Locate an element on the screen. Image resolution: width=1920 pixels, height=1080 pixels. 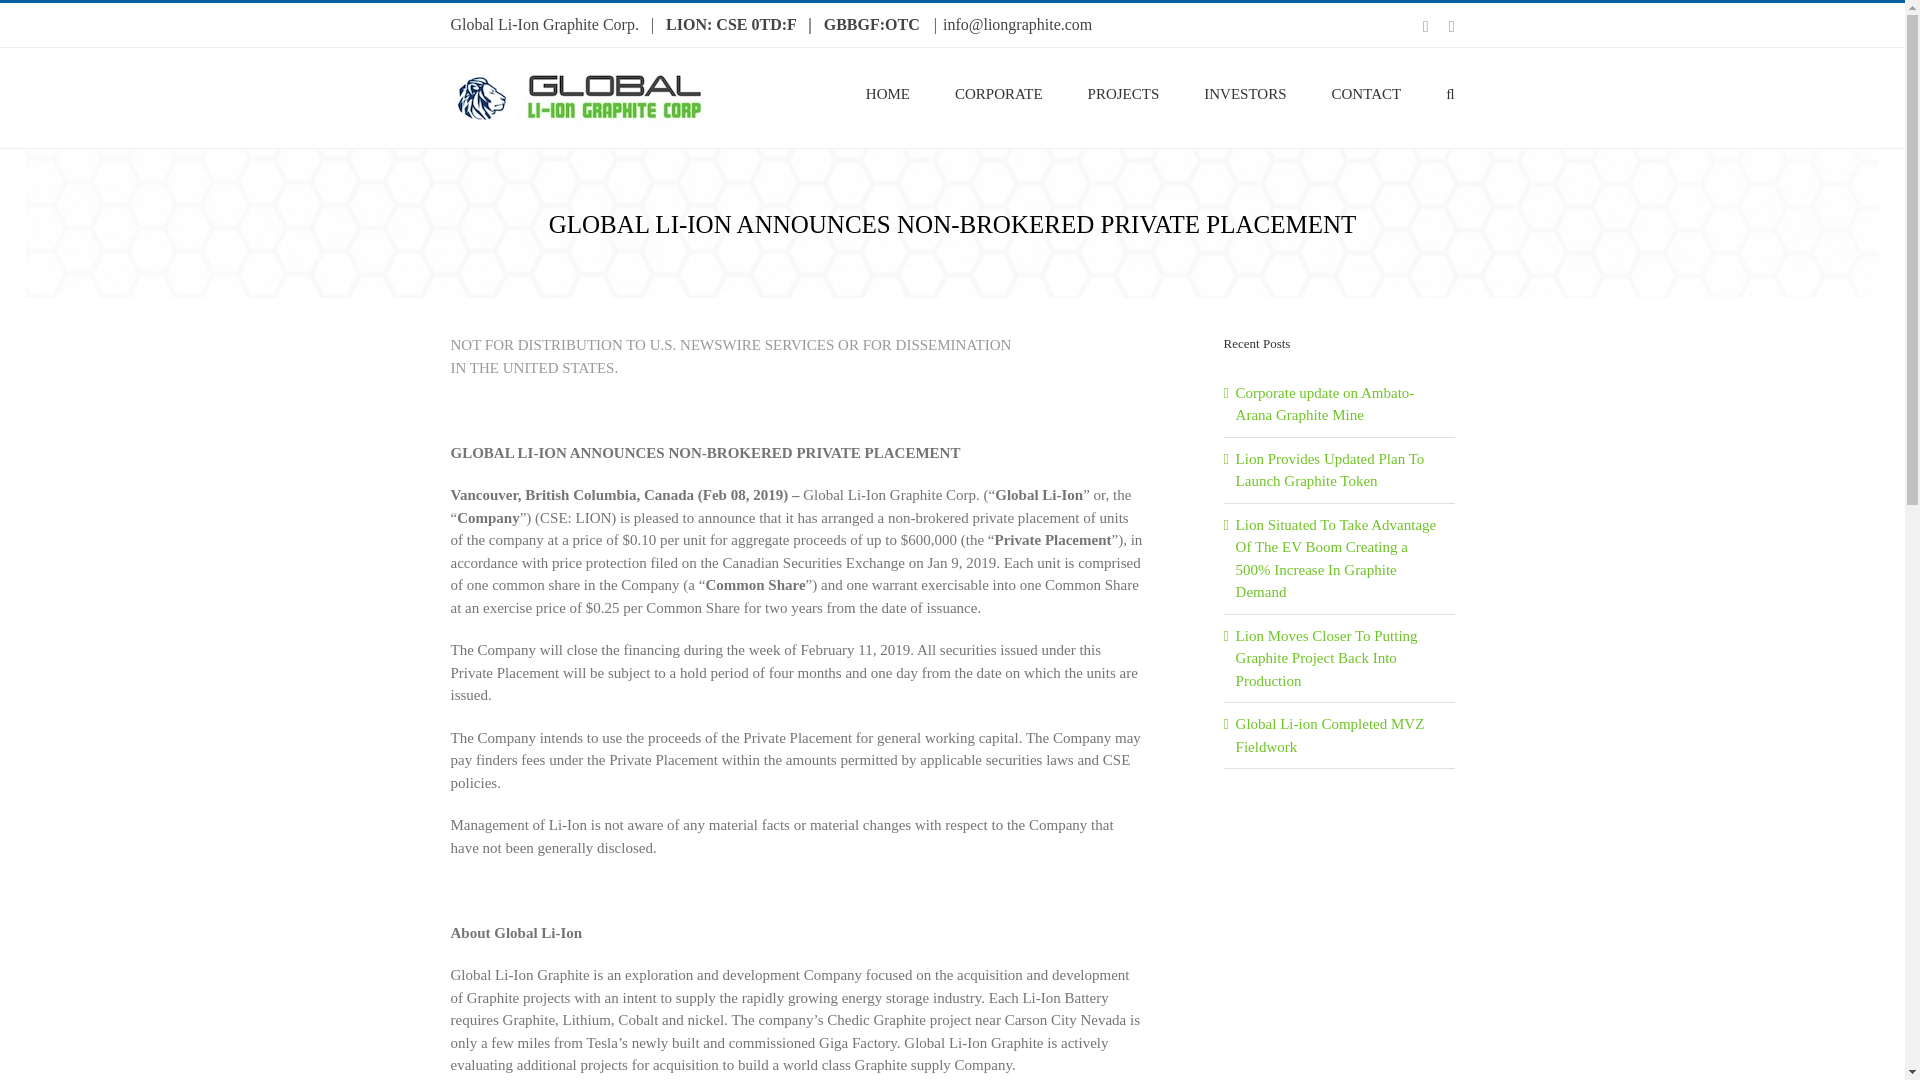
CONTACT is located at coordinates (1366, 92).